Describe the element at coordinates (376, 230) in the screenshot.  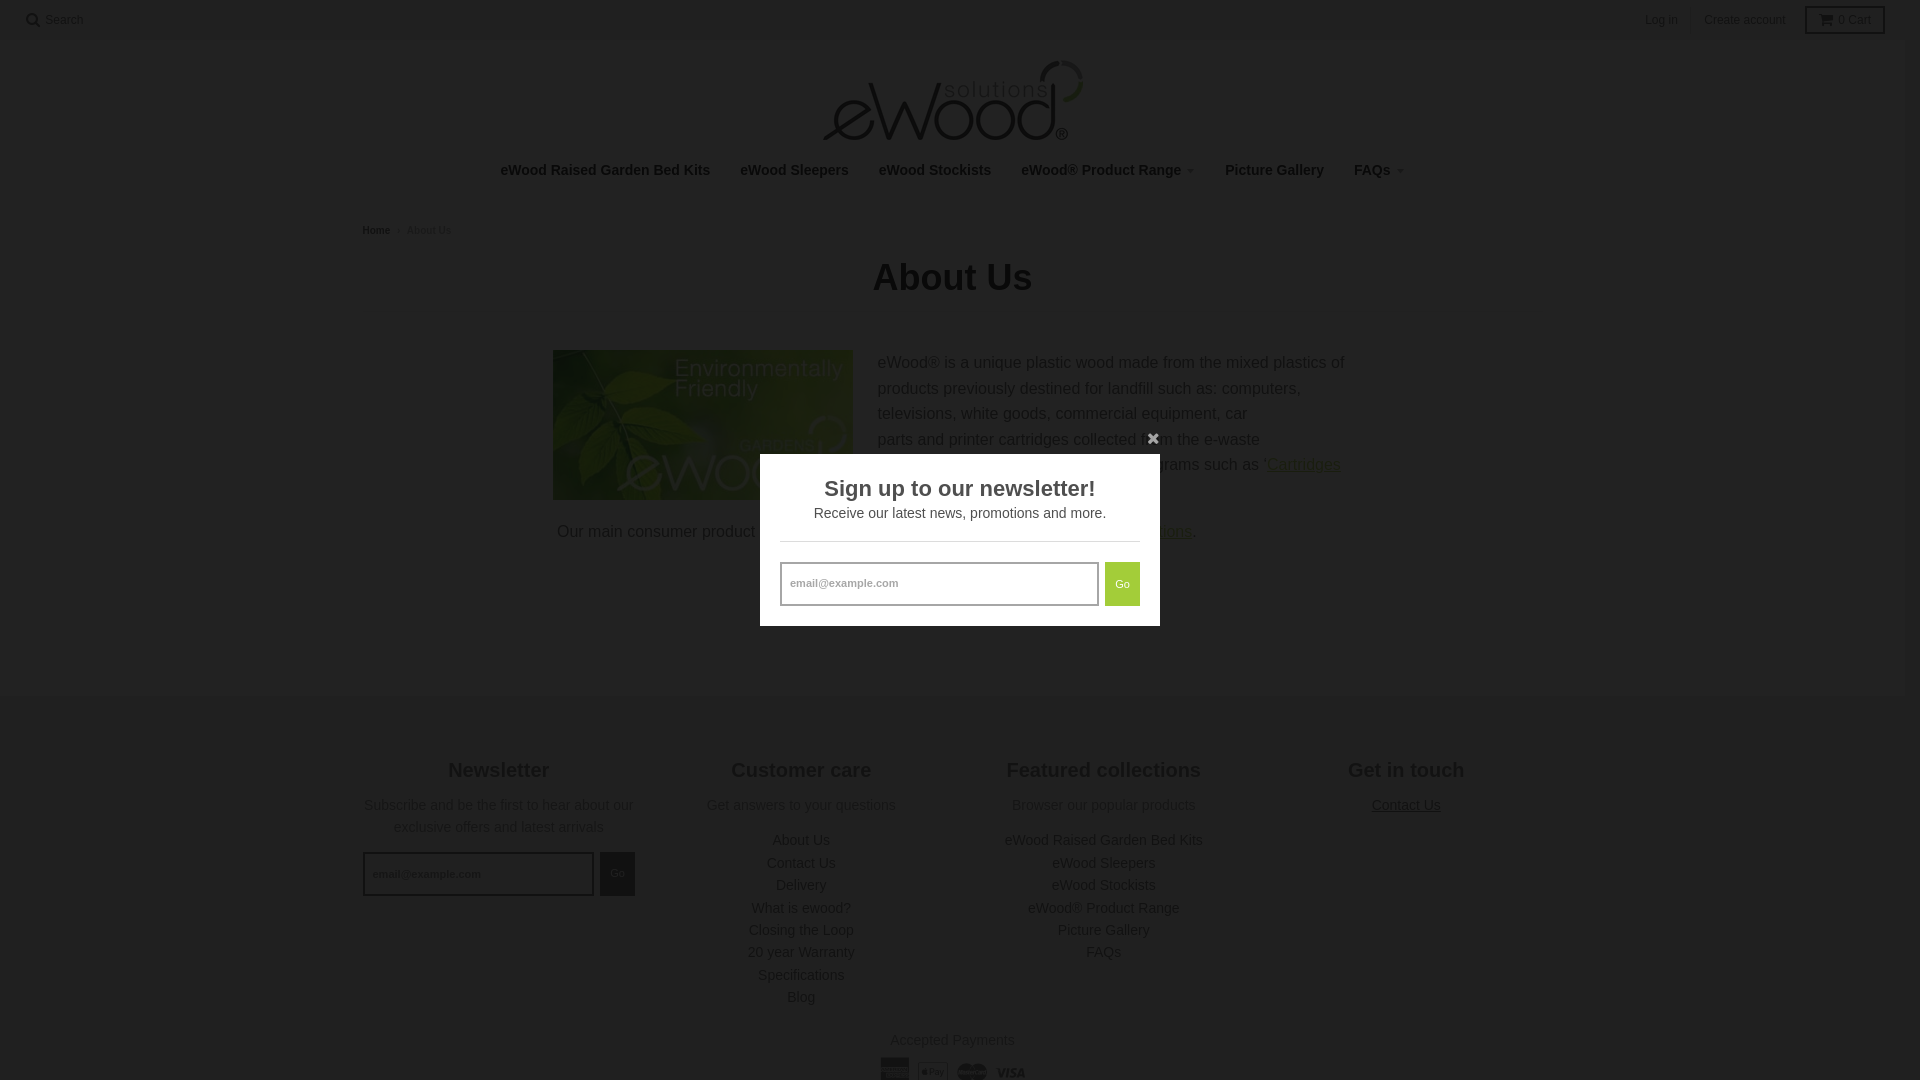
I see `Home` at that location.